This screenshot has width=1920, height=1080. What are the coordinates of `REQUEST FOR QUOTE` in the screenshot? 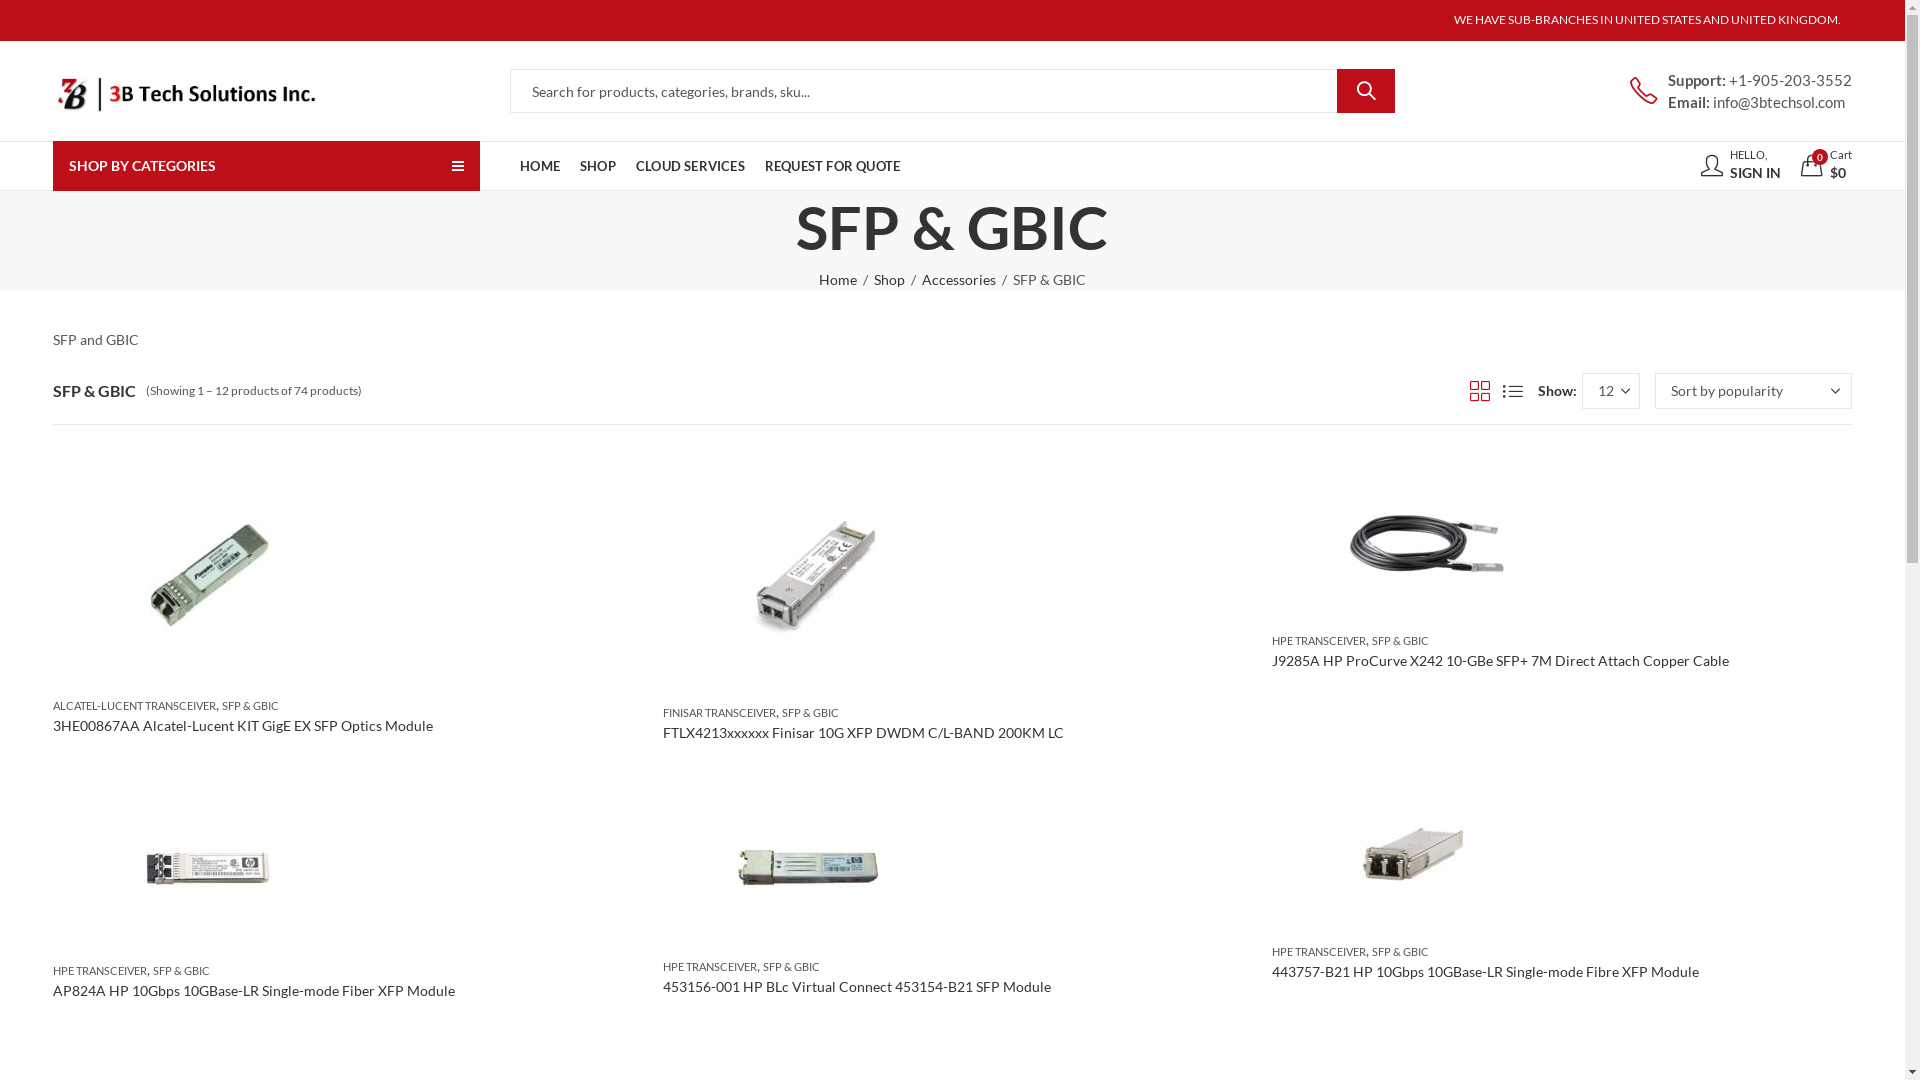 It's located at (832, 166).